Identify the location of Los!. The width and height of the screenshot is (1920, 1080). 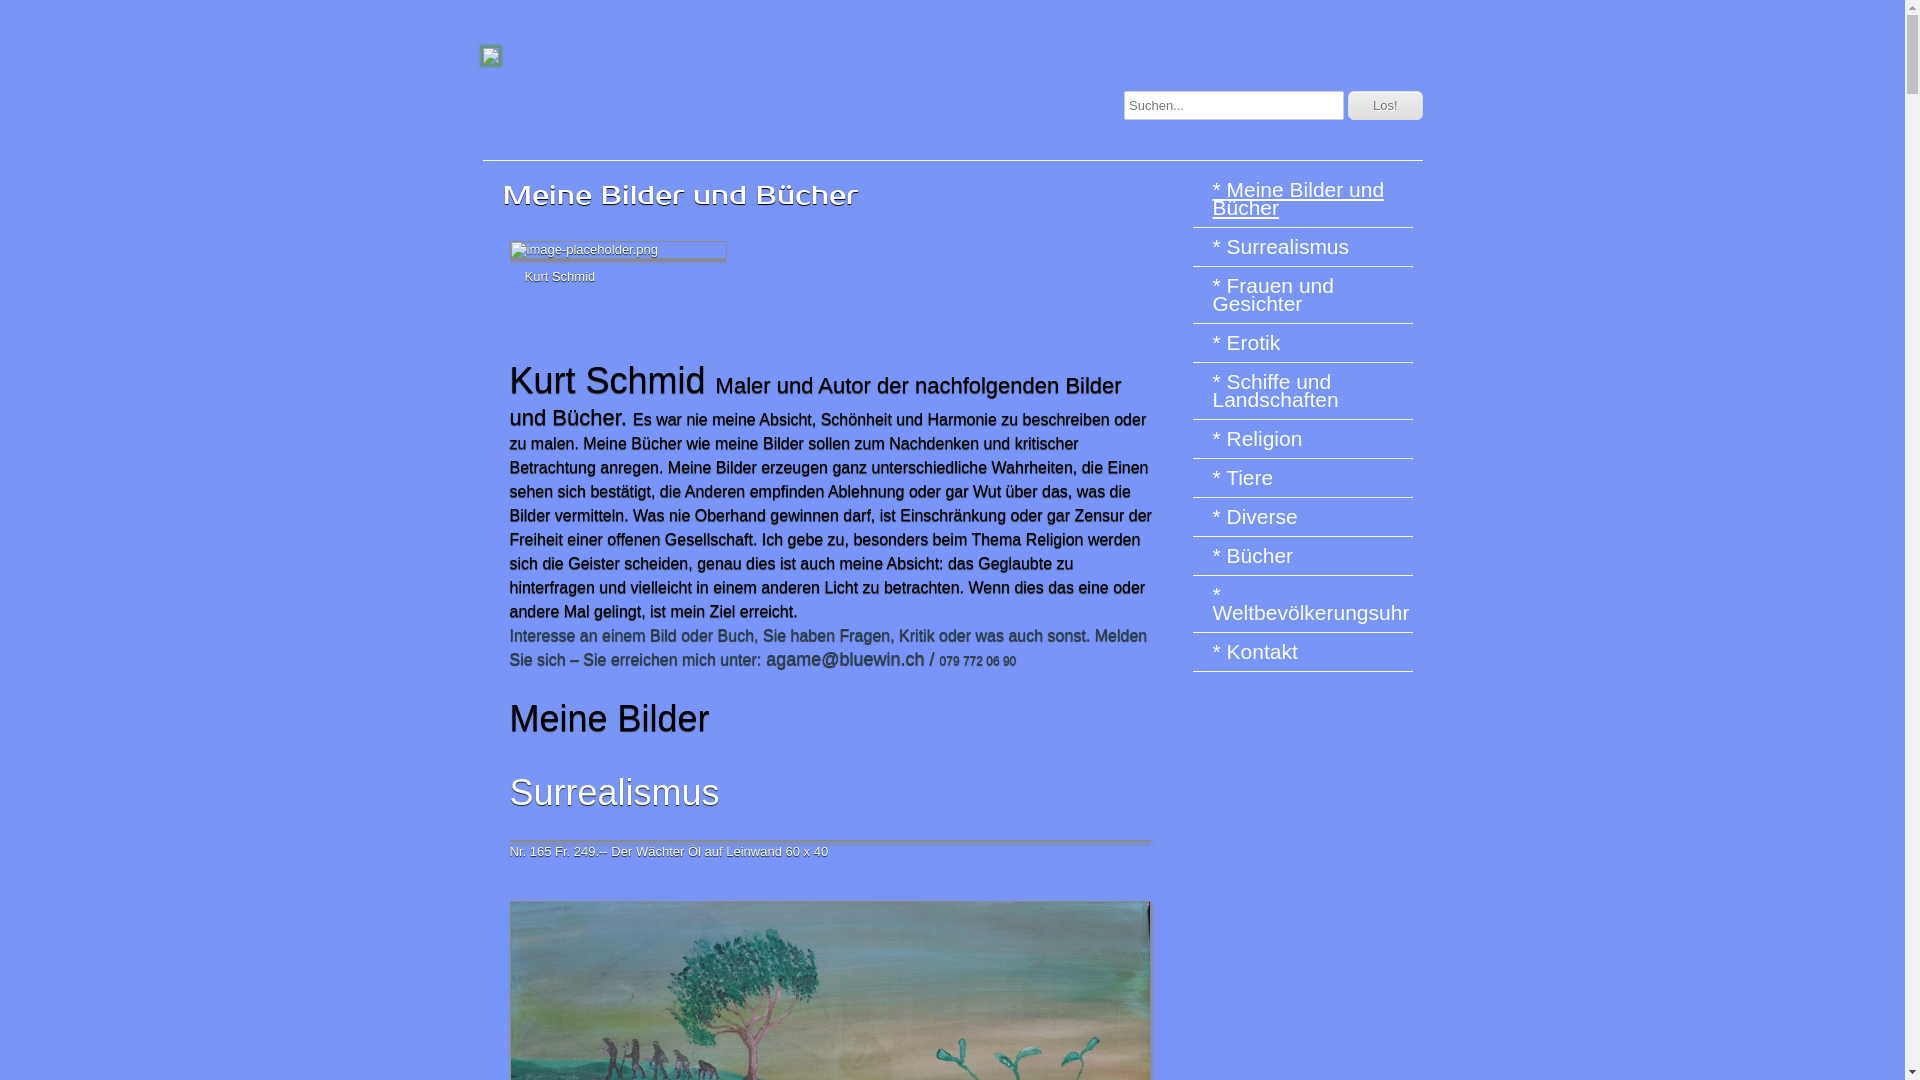
(1386, 106).